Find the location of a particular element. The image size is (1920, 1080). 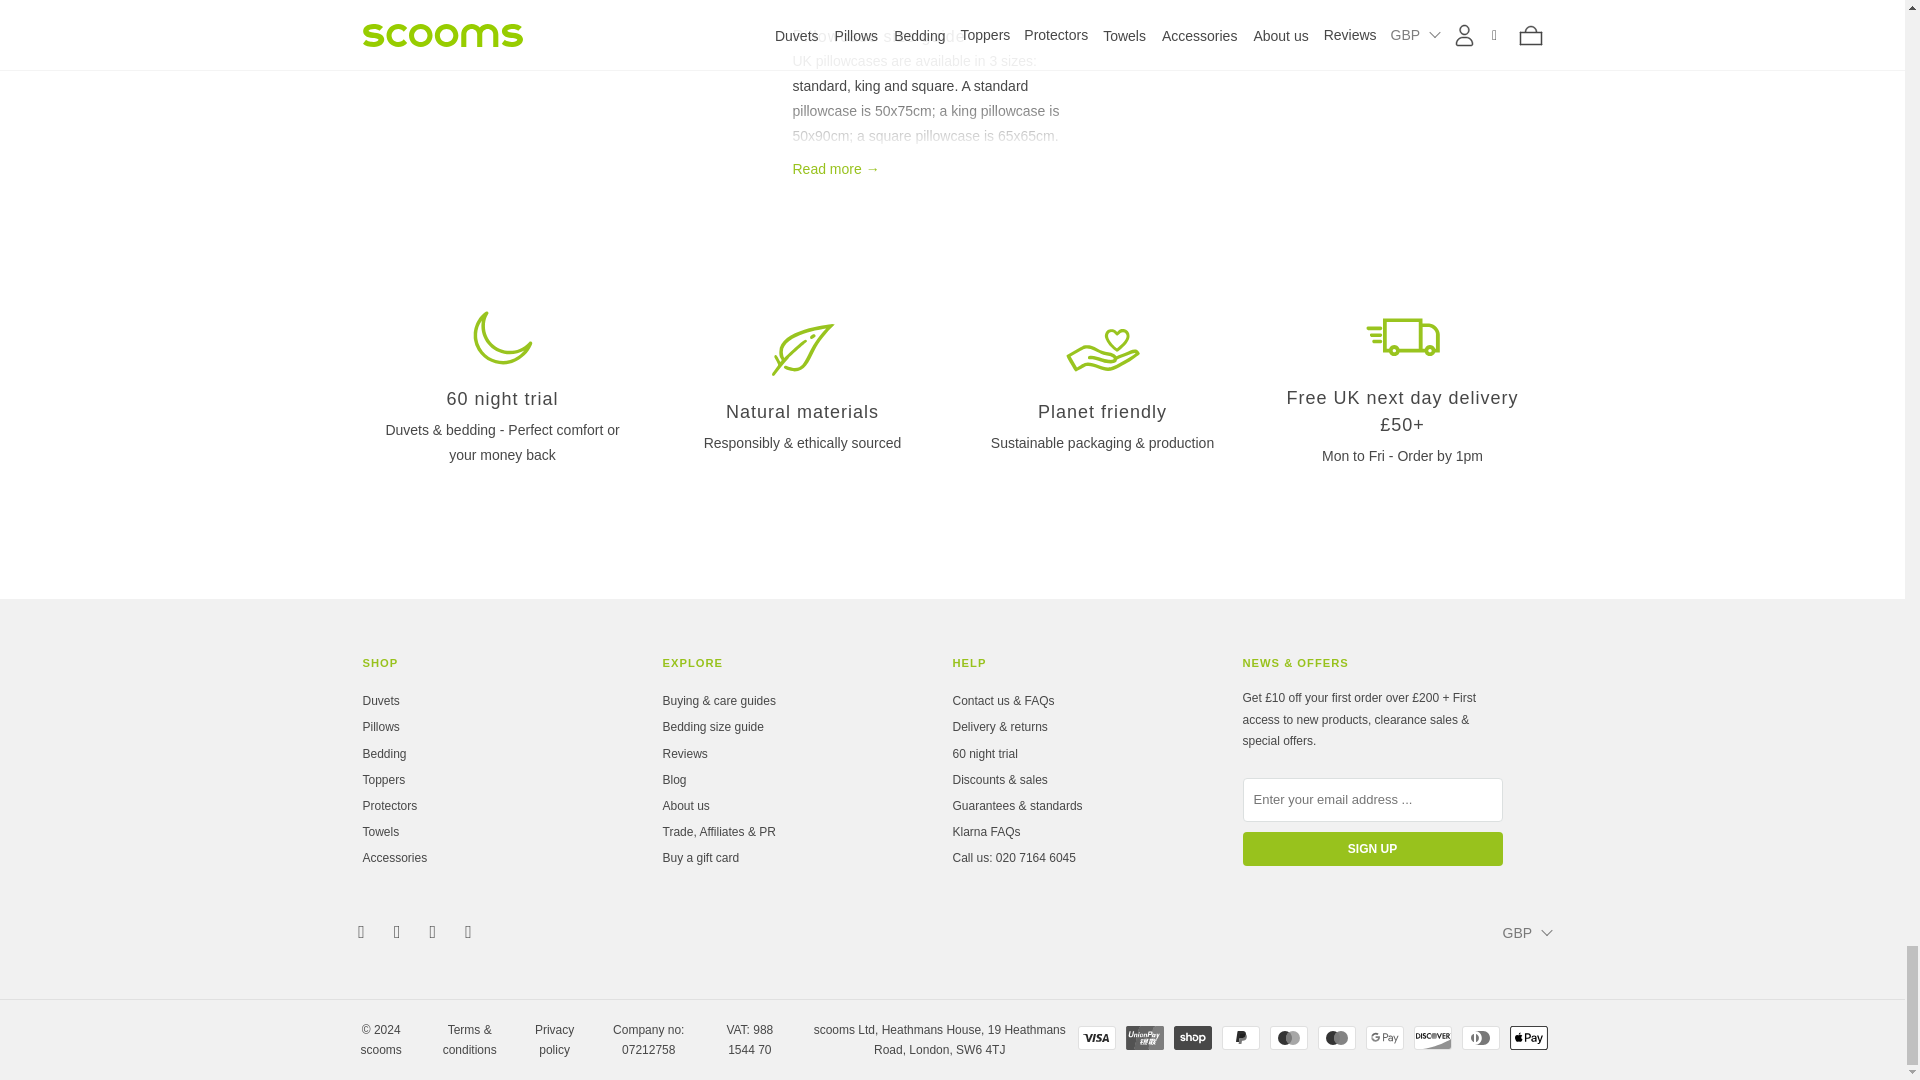

Union Pay is located at coordinates (1144, 1038).